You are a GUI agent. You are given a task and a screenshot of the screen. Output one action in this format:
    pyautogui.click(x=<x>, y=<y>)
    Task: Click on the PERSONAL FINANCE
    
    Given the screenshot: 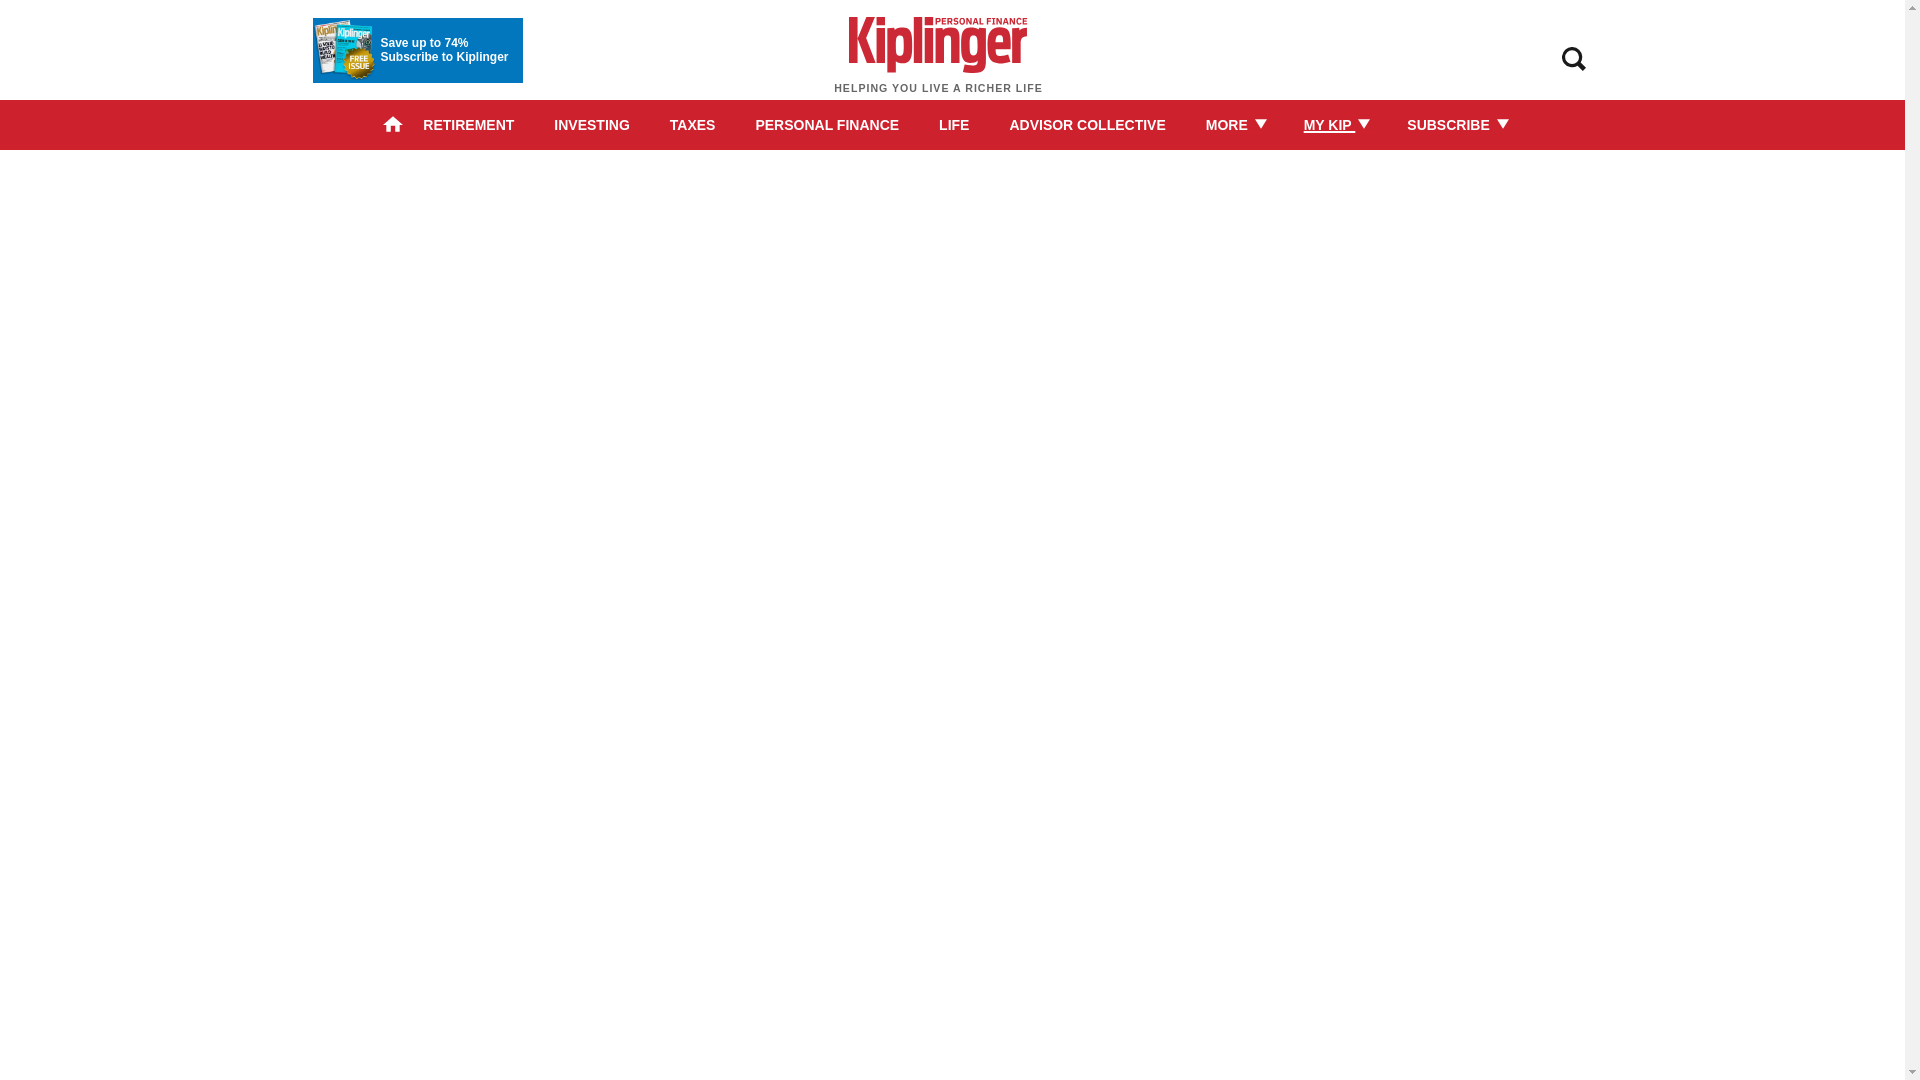 What is the action you would take?
    pyautogui.click(x=826, y=124)
    